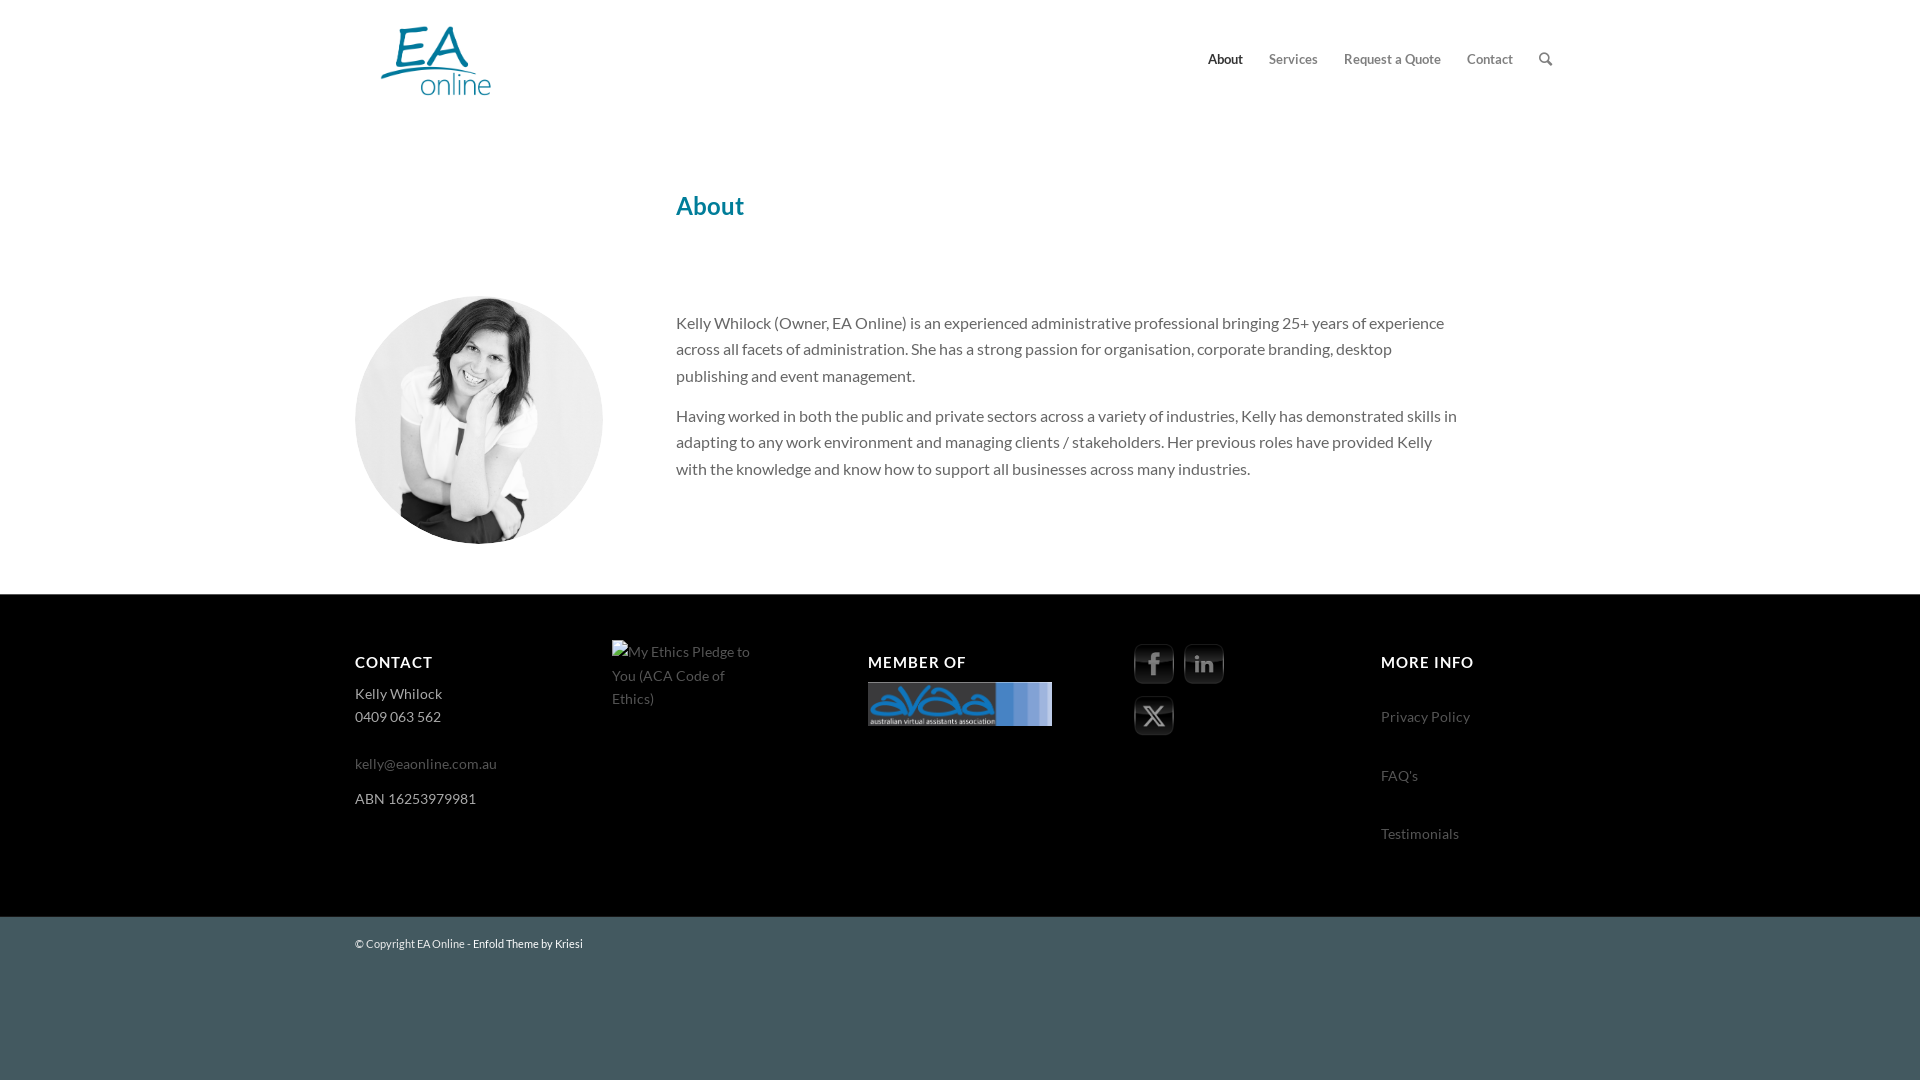  Describe the element at coordinates (1294, 59) in the screenshot. I see `Services` at that location.